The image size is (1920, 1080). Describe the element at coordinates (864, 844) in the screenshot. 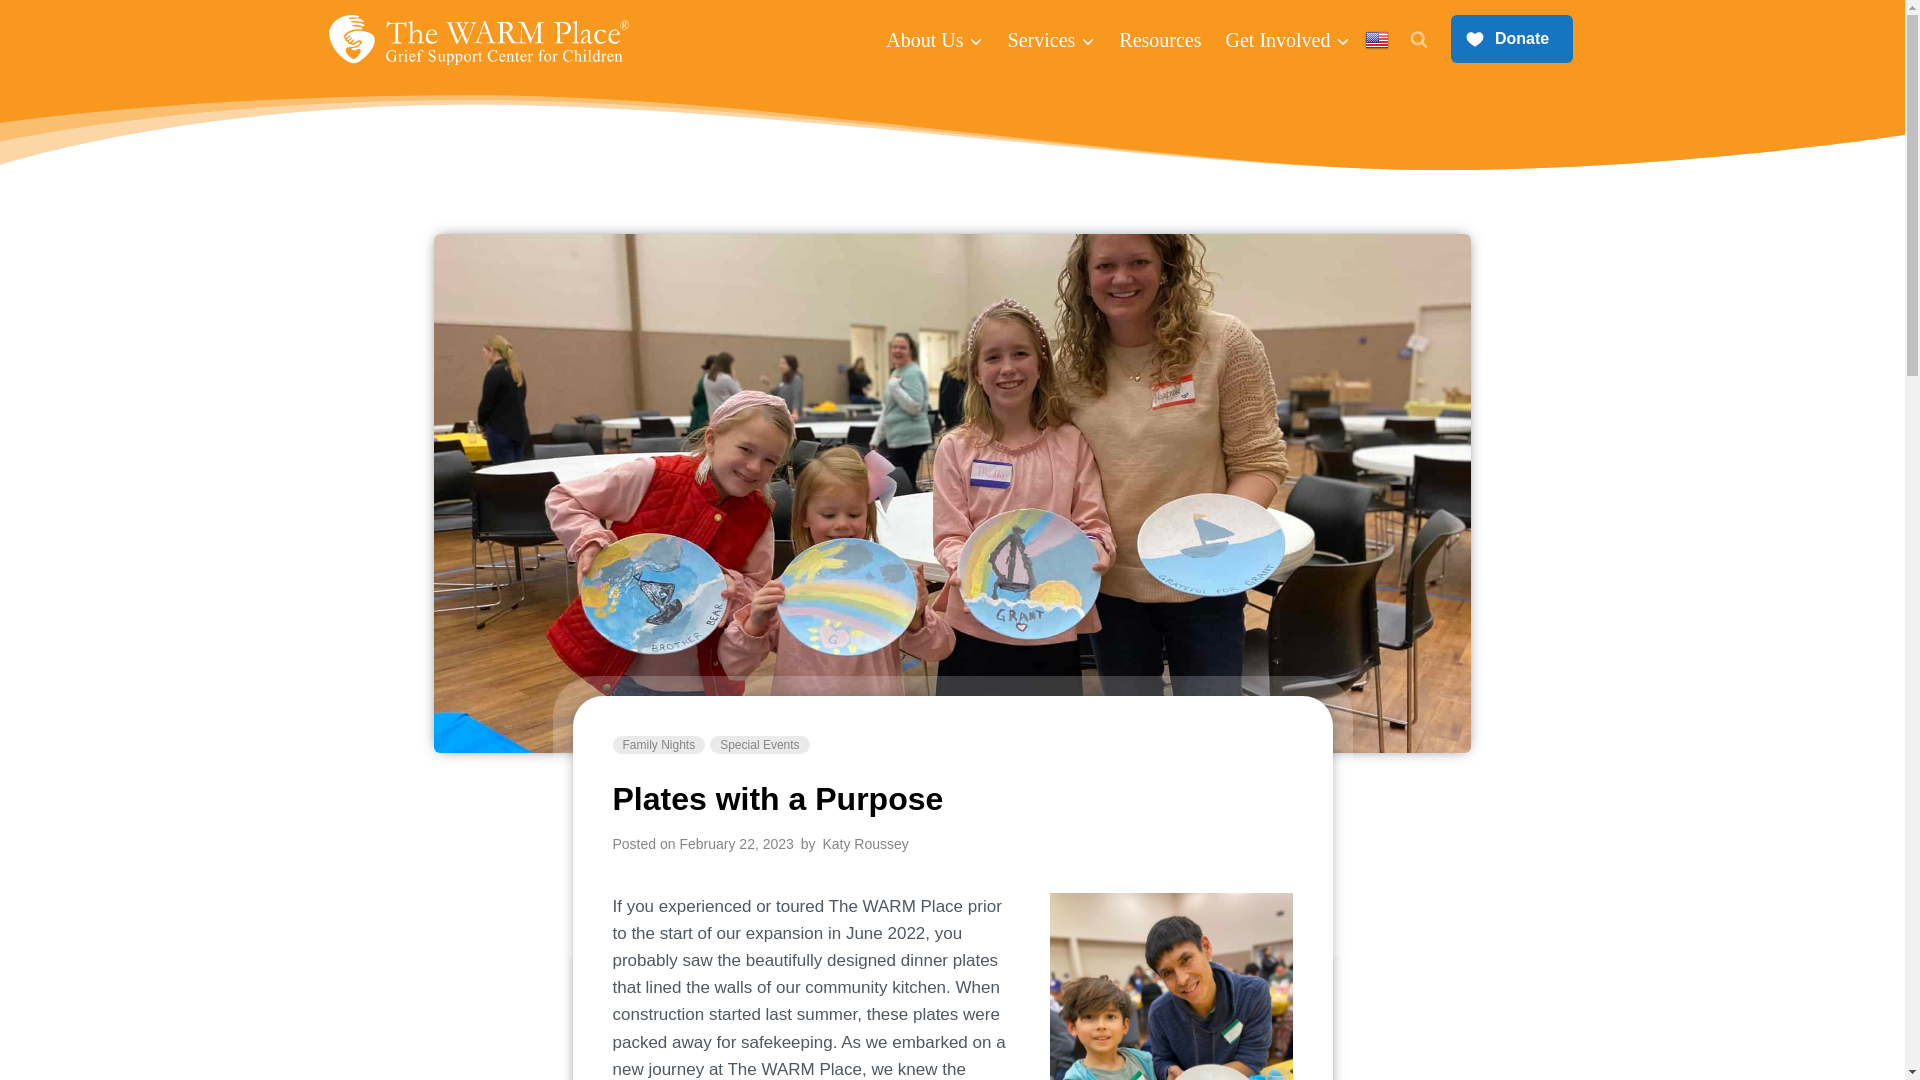

I see `Katy Roussey` at that location.